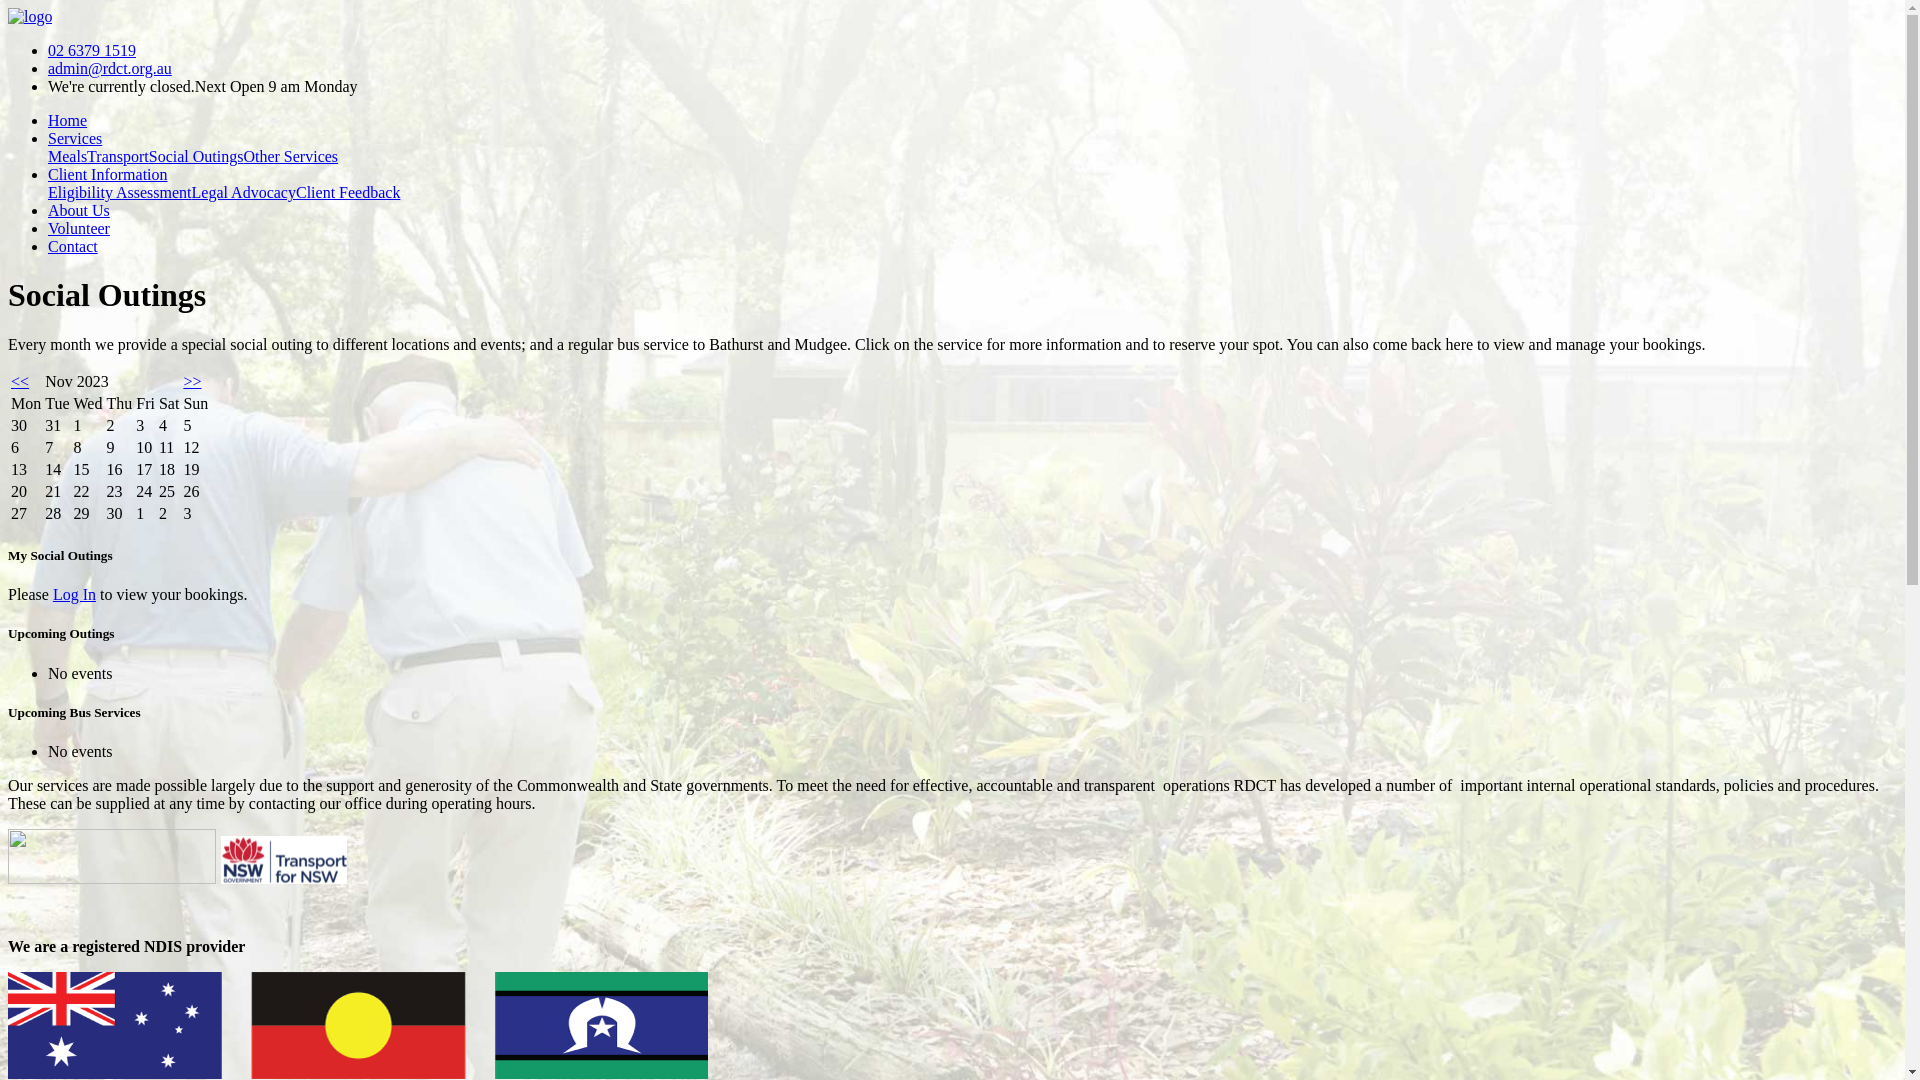 This screenshot has width=1920, height=1080. Describe the element at coordinates (74, 594) in the screenshot. I see `Log In` at that location.